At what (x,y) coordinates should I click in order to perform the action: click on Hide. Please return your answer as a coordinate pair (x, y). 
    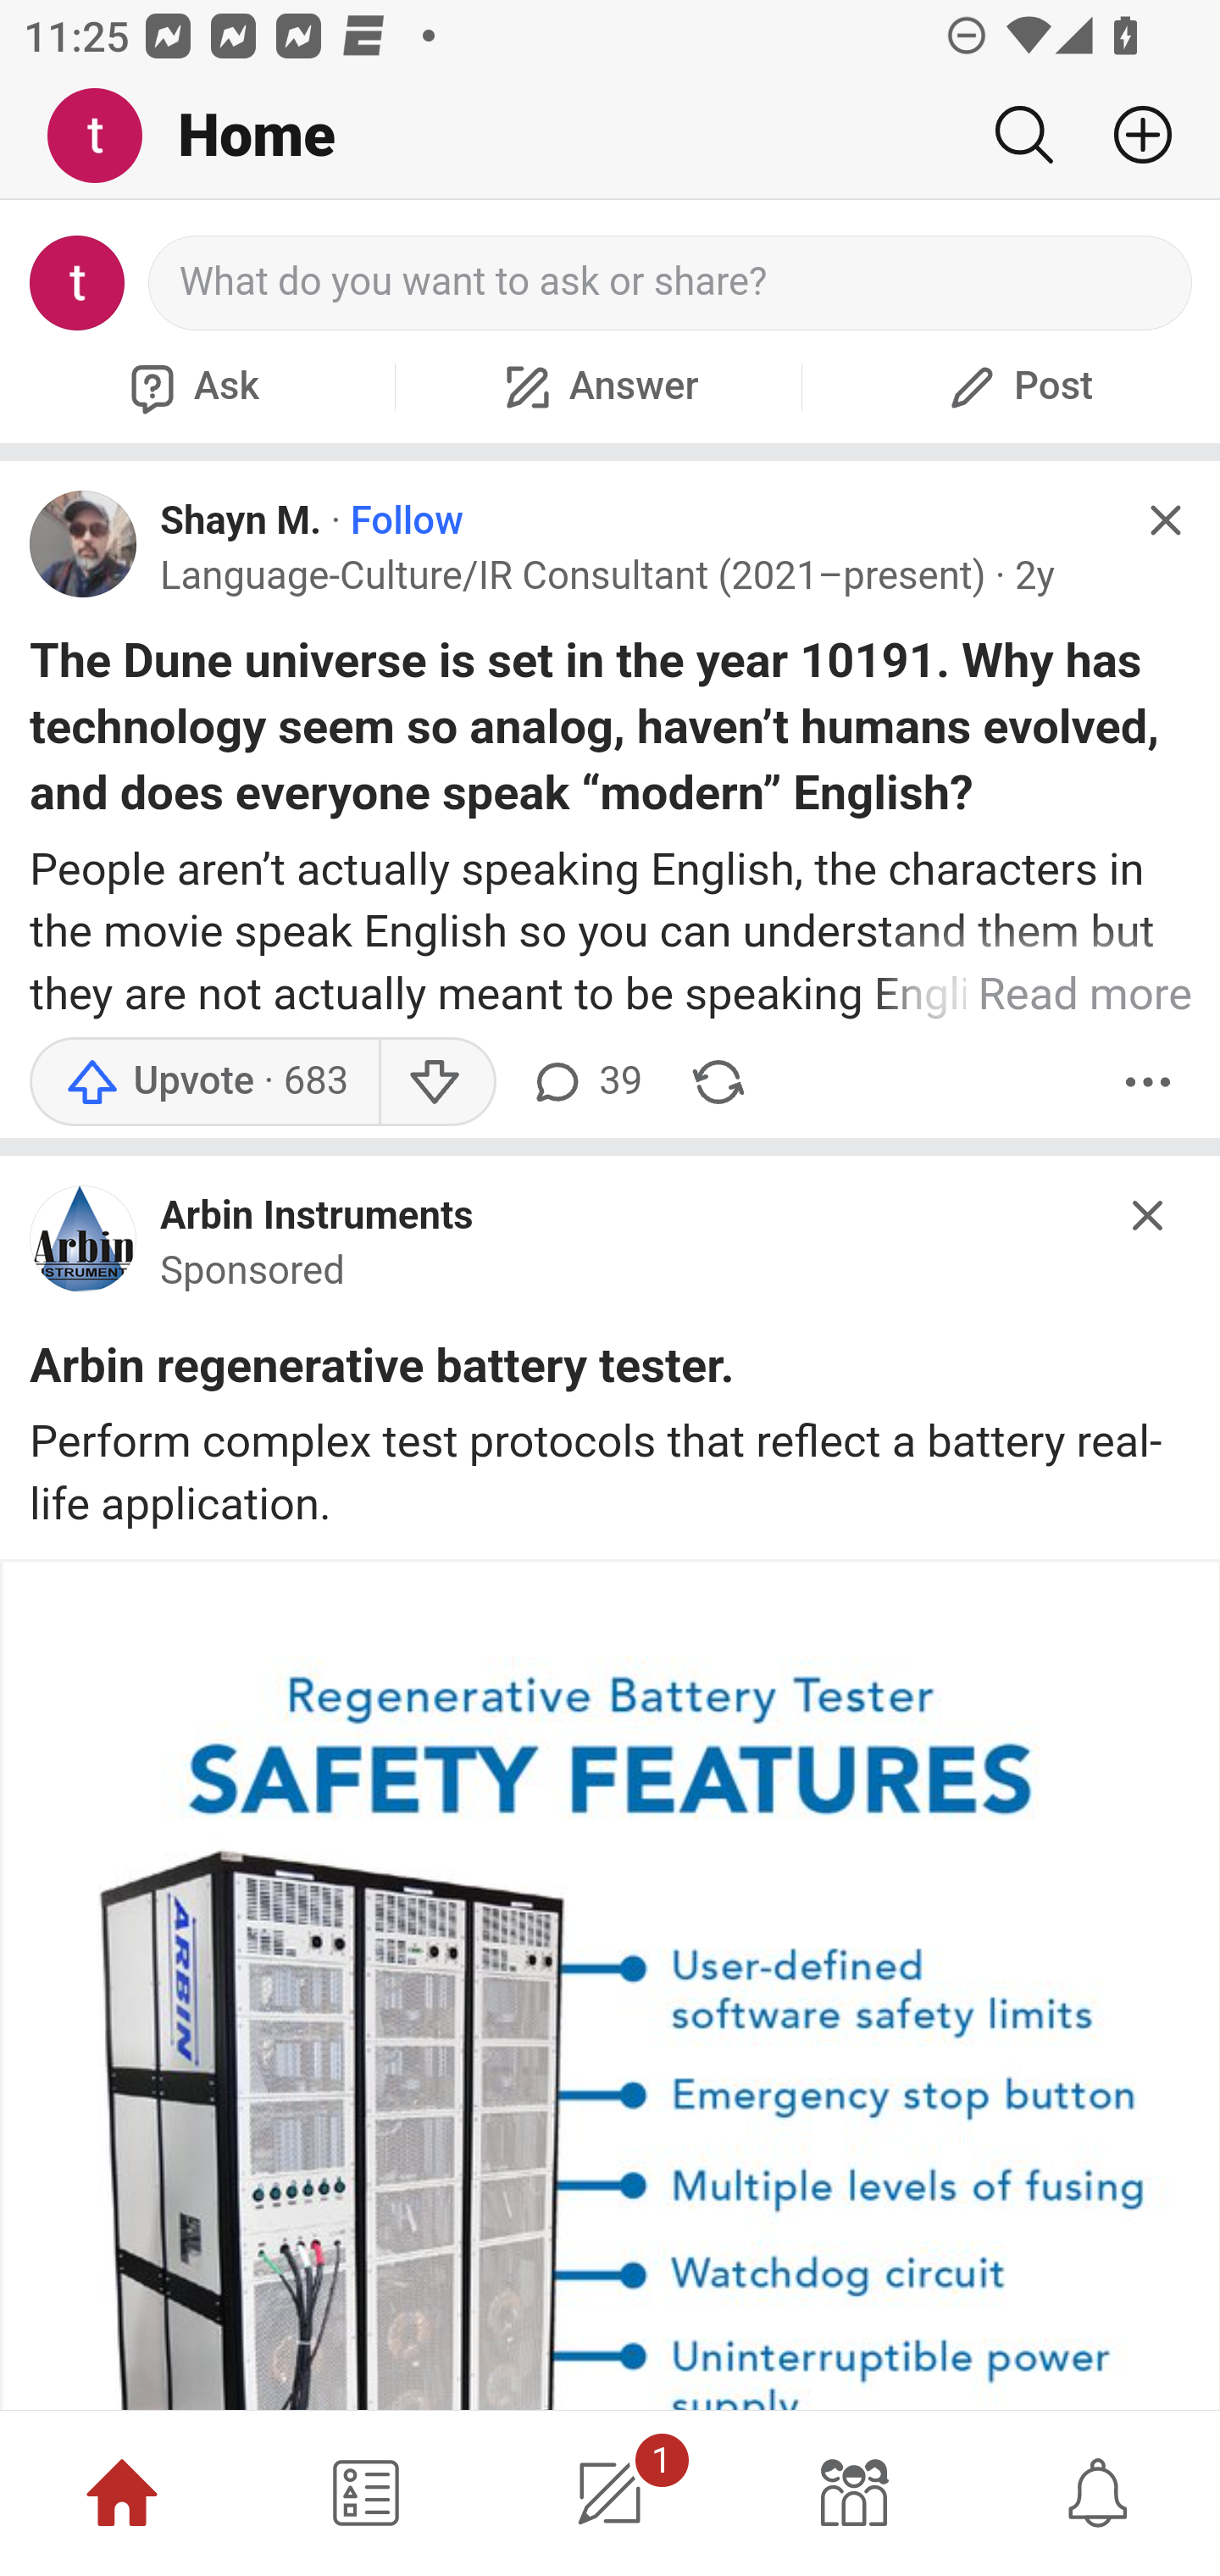
    Looking at the image, I should click on (1149, 1213).